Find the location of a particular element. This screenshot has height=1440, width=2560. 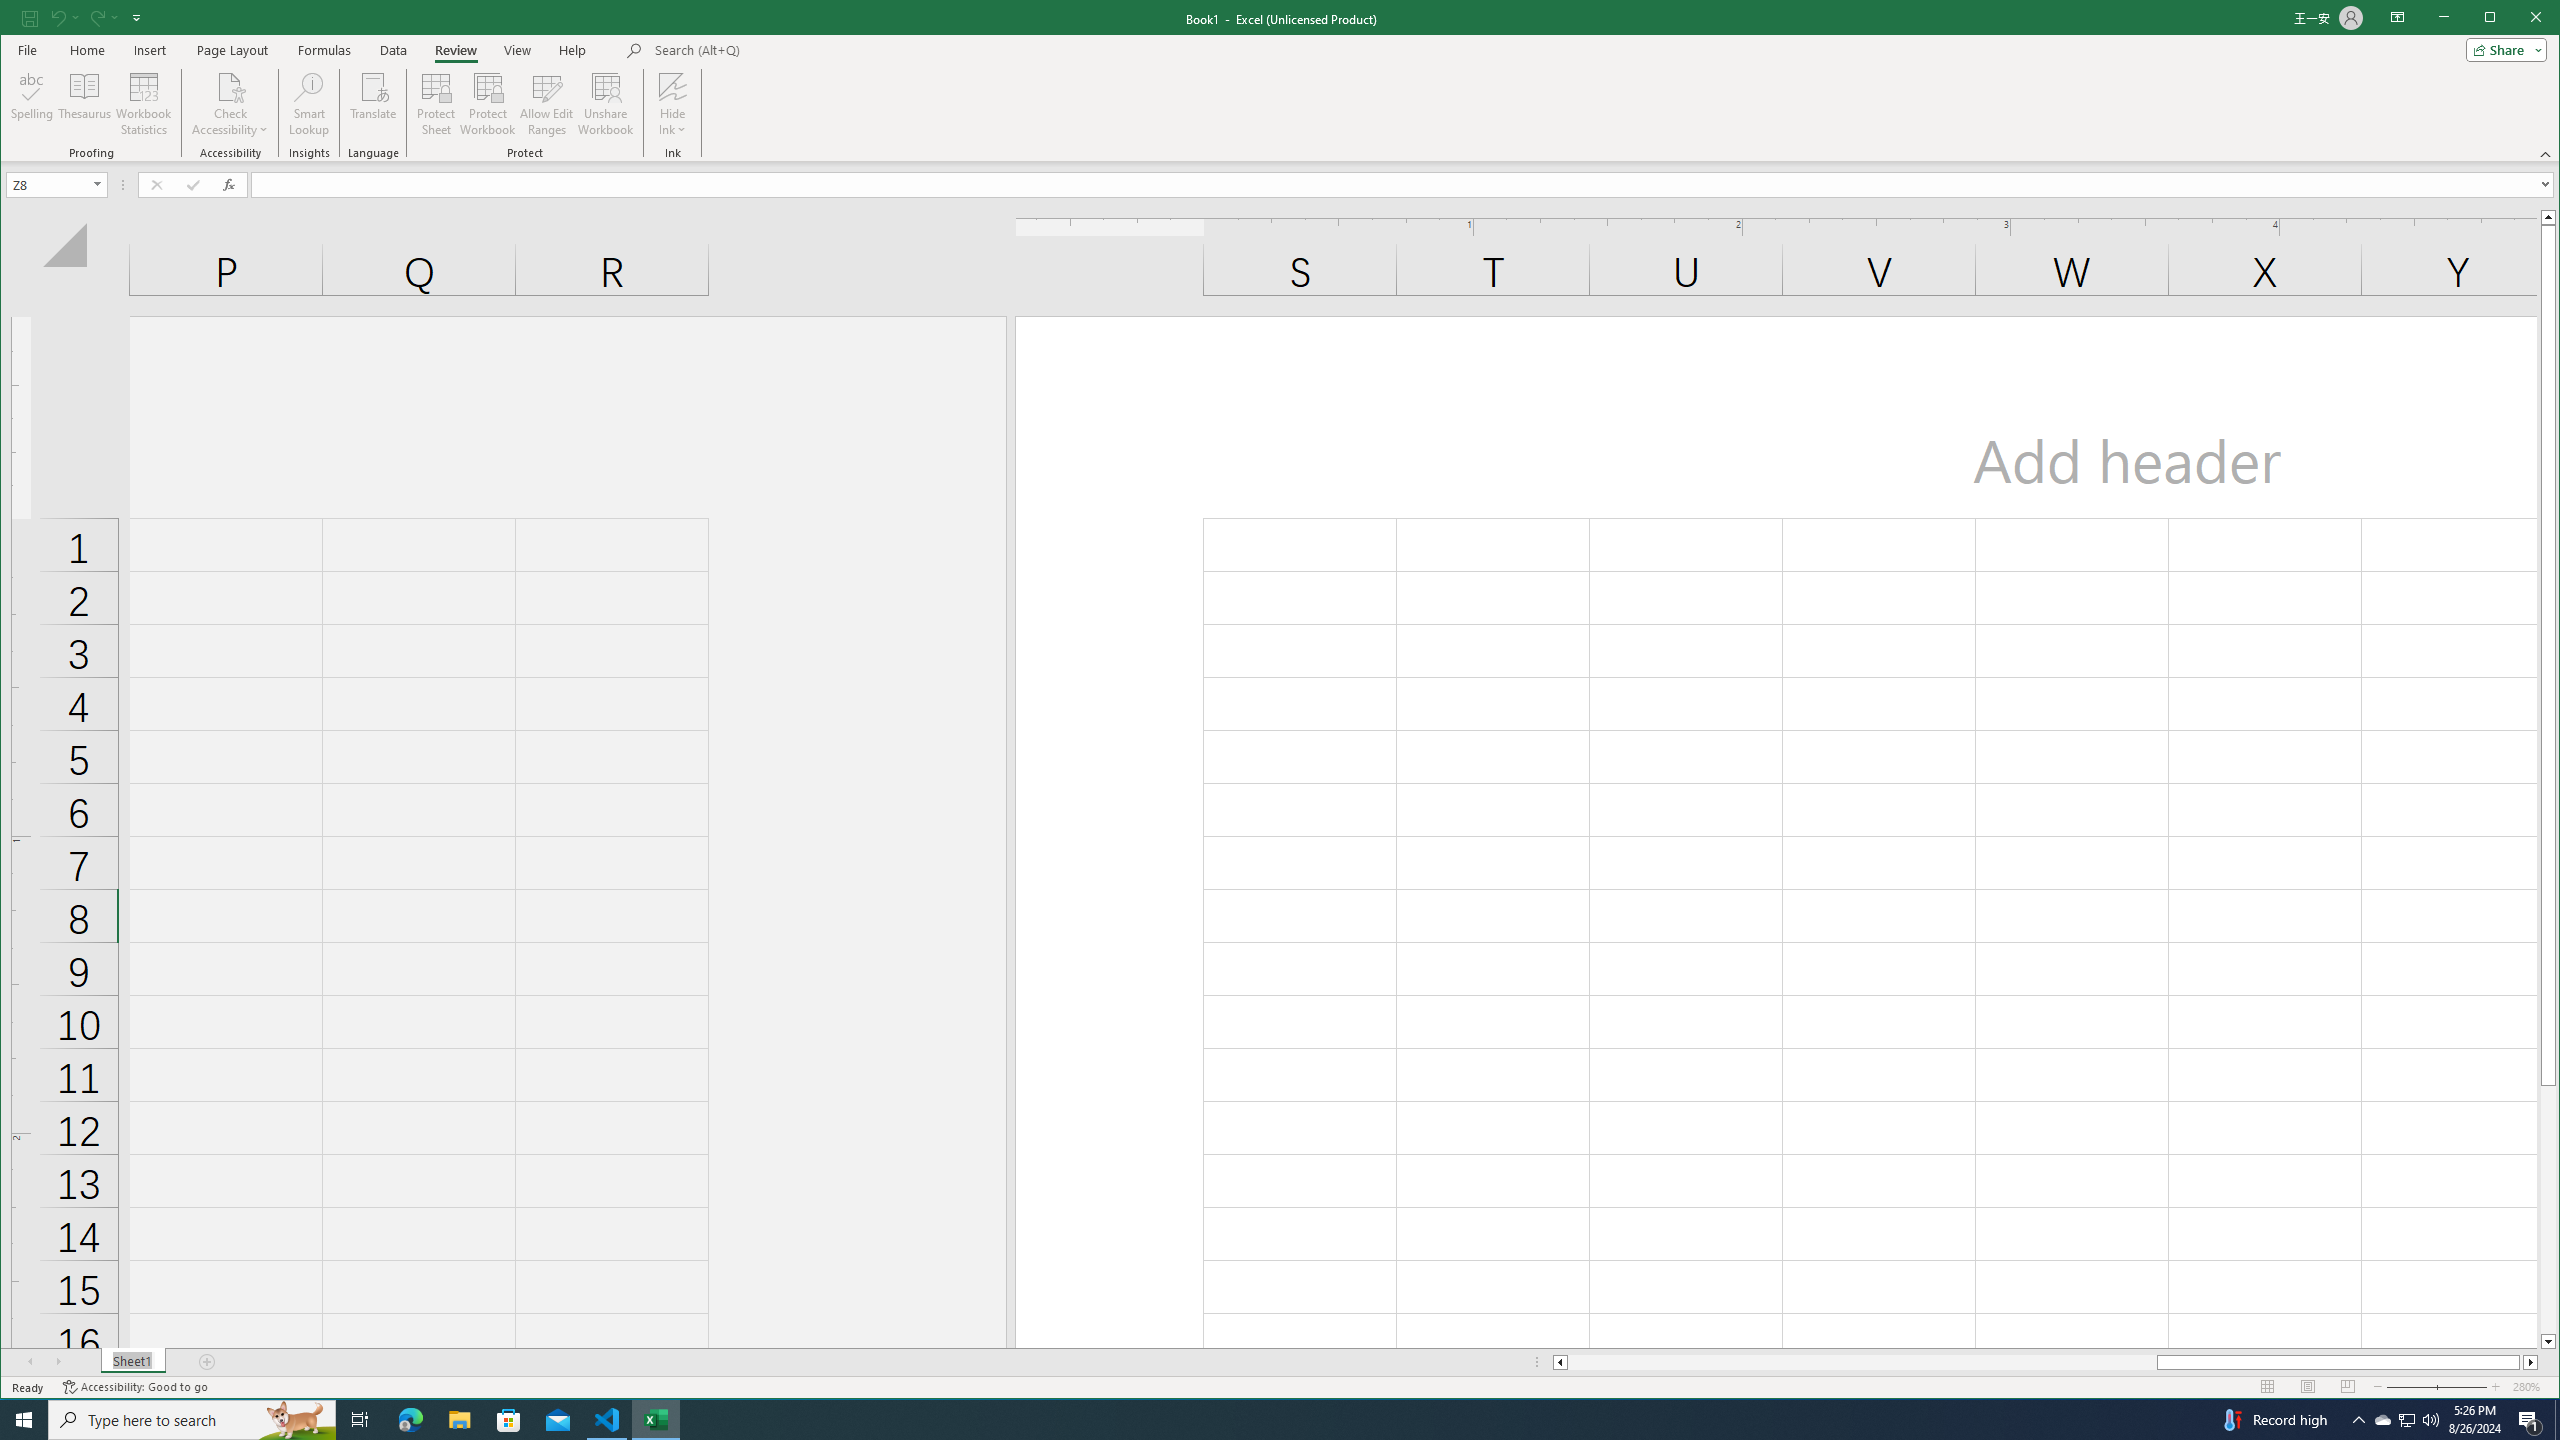

Smart Lookup is located at coordinates (309, 104).